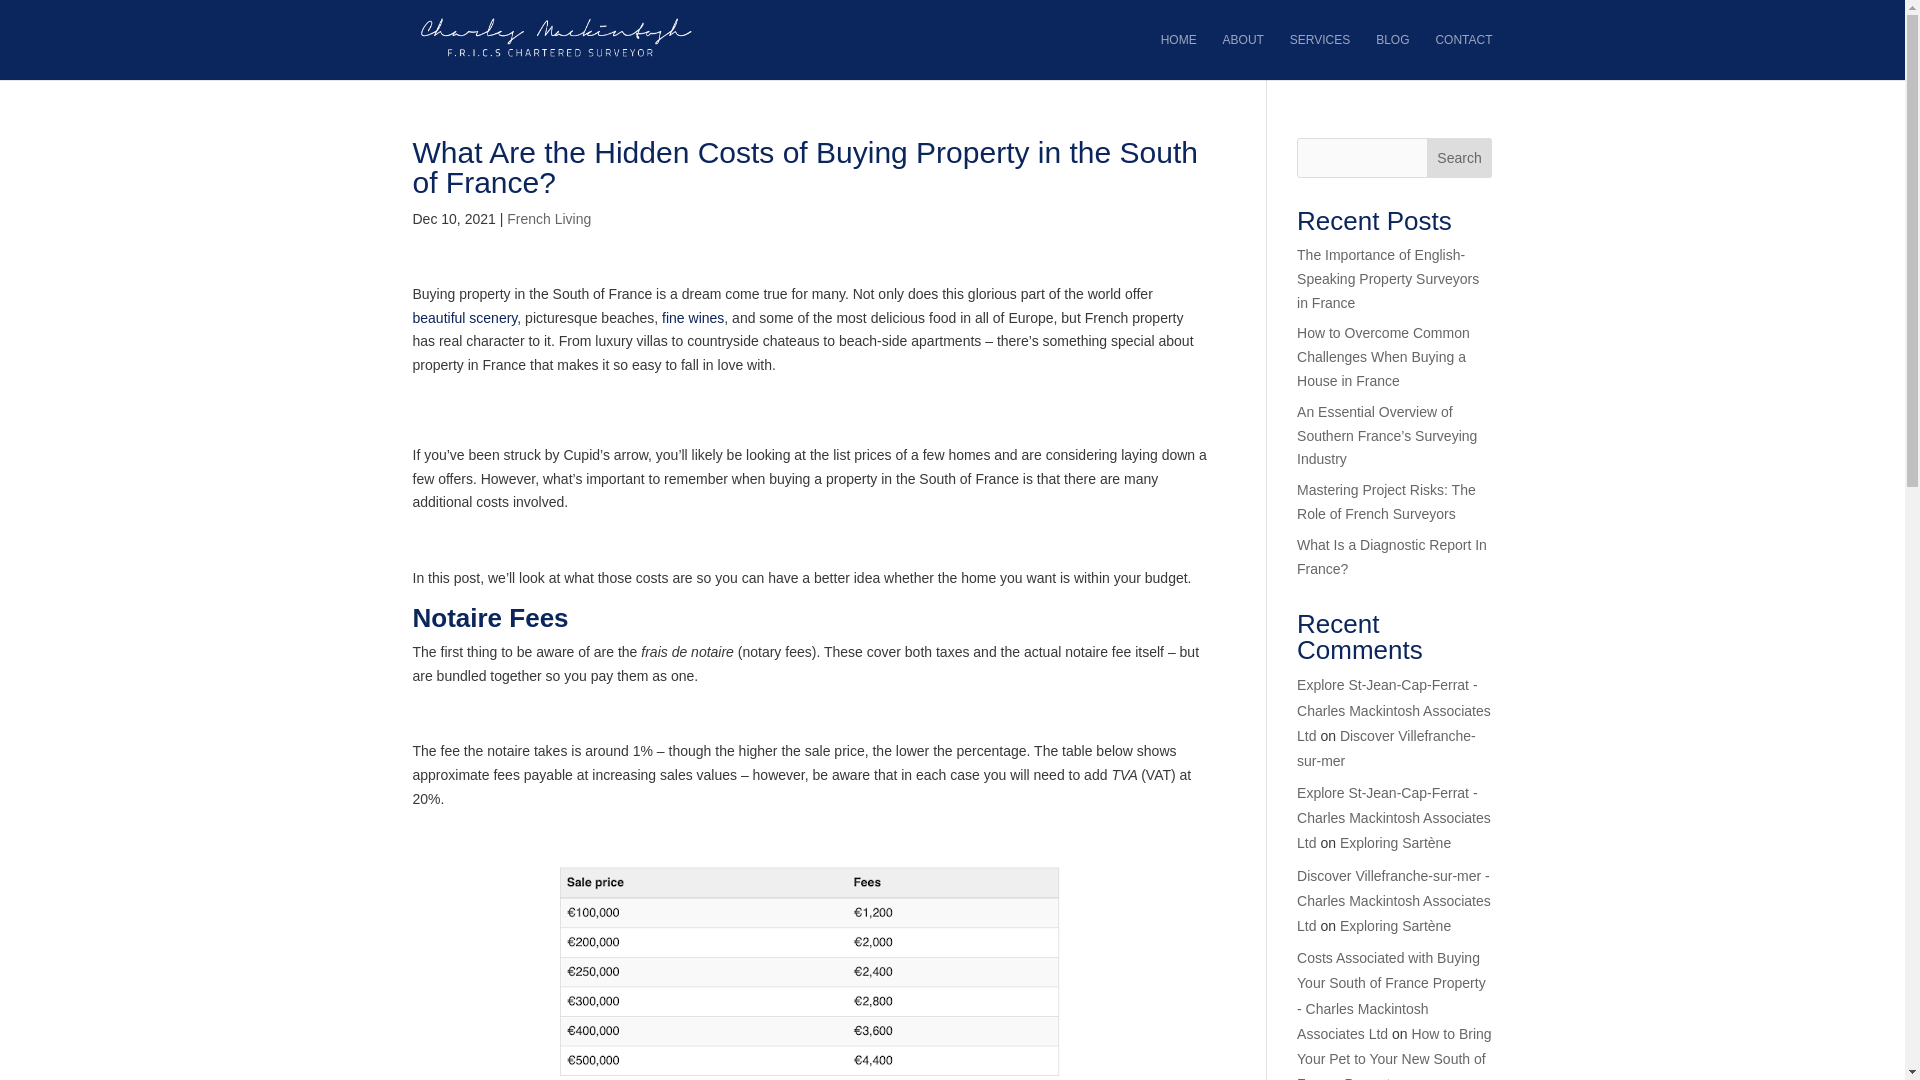 This screenshot has width=1920, height=1080. I want to click on Discover Villefranche-sur-mer, so click(1386, 748).